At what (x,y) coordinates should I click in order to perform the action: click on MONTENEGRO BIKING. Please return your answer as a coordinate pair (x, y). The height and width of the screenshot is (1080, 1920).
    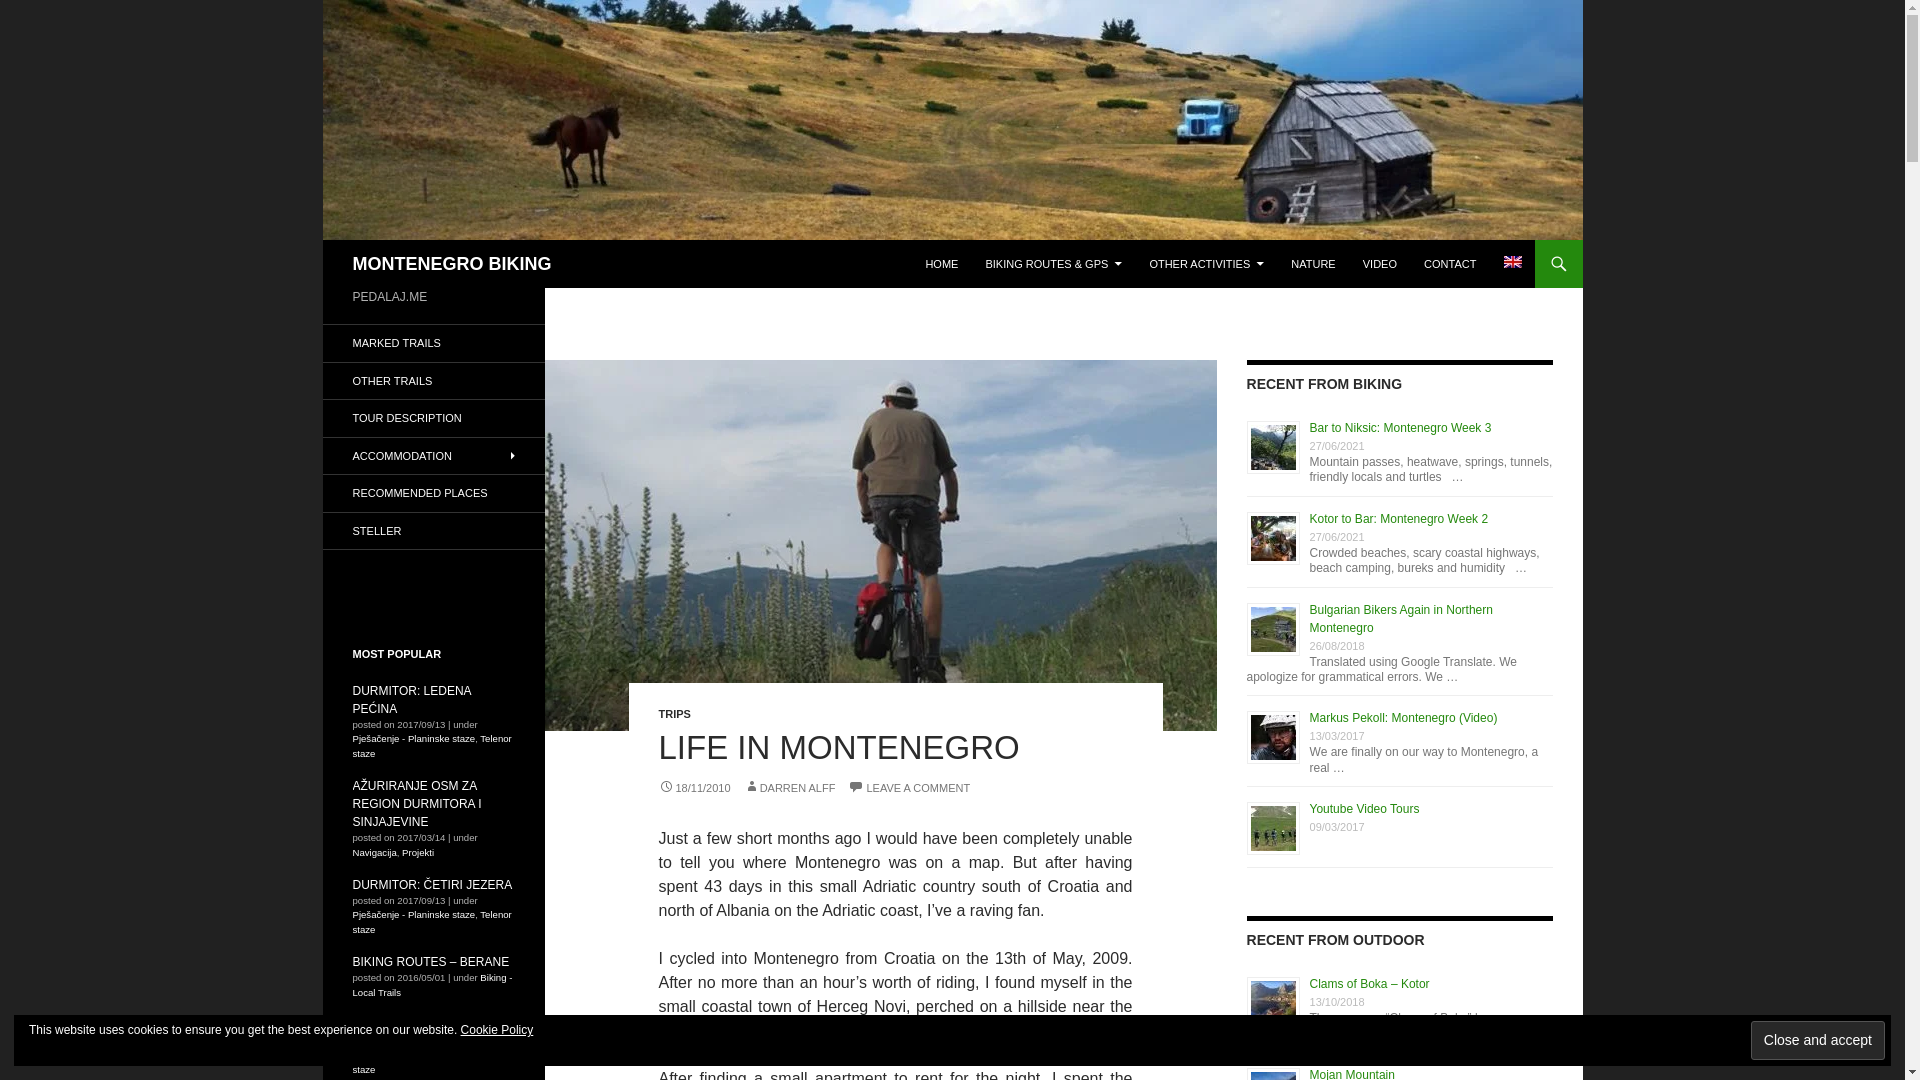
    Looking at the image, I should click on (451, 264).